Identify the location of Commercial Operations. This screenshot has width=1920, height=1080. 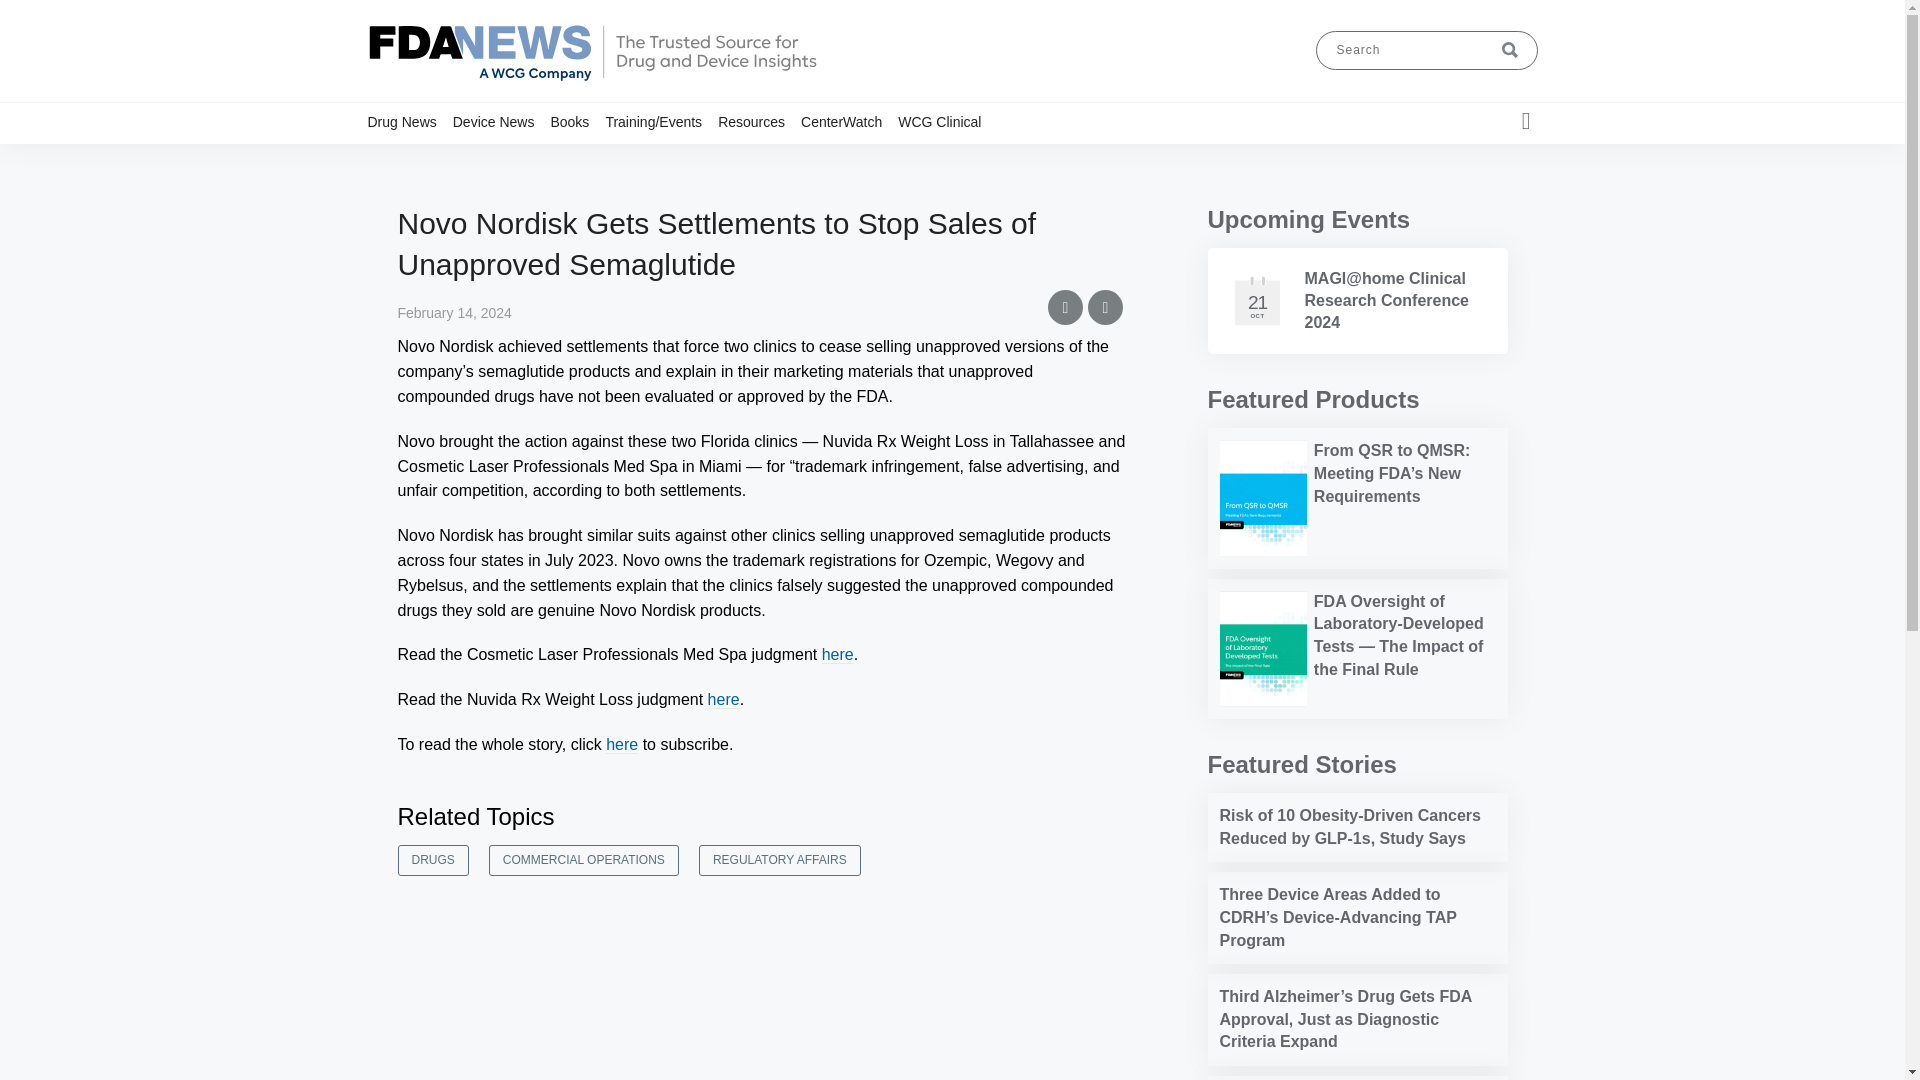
(560, 160).